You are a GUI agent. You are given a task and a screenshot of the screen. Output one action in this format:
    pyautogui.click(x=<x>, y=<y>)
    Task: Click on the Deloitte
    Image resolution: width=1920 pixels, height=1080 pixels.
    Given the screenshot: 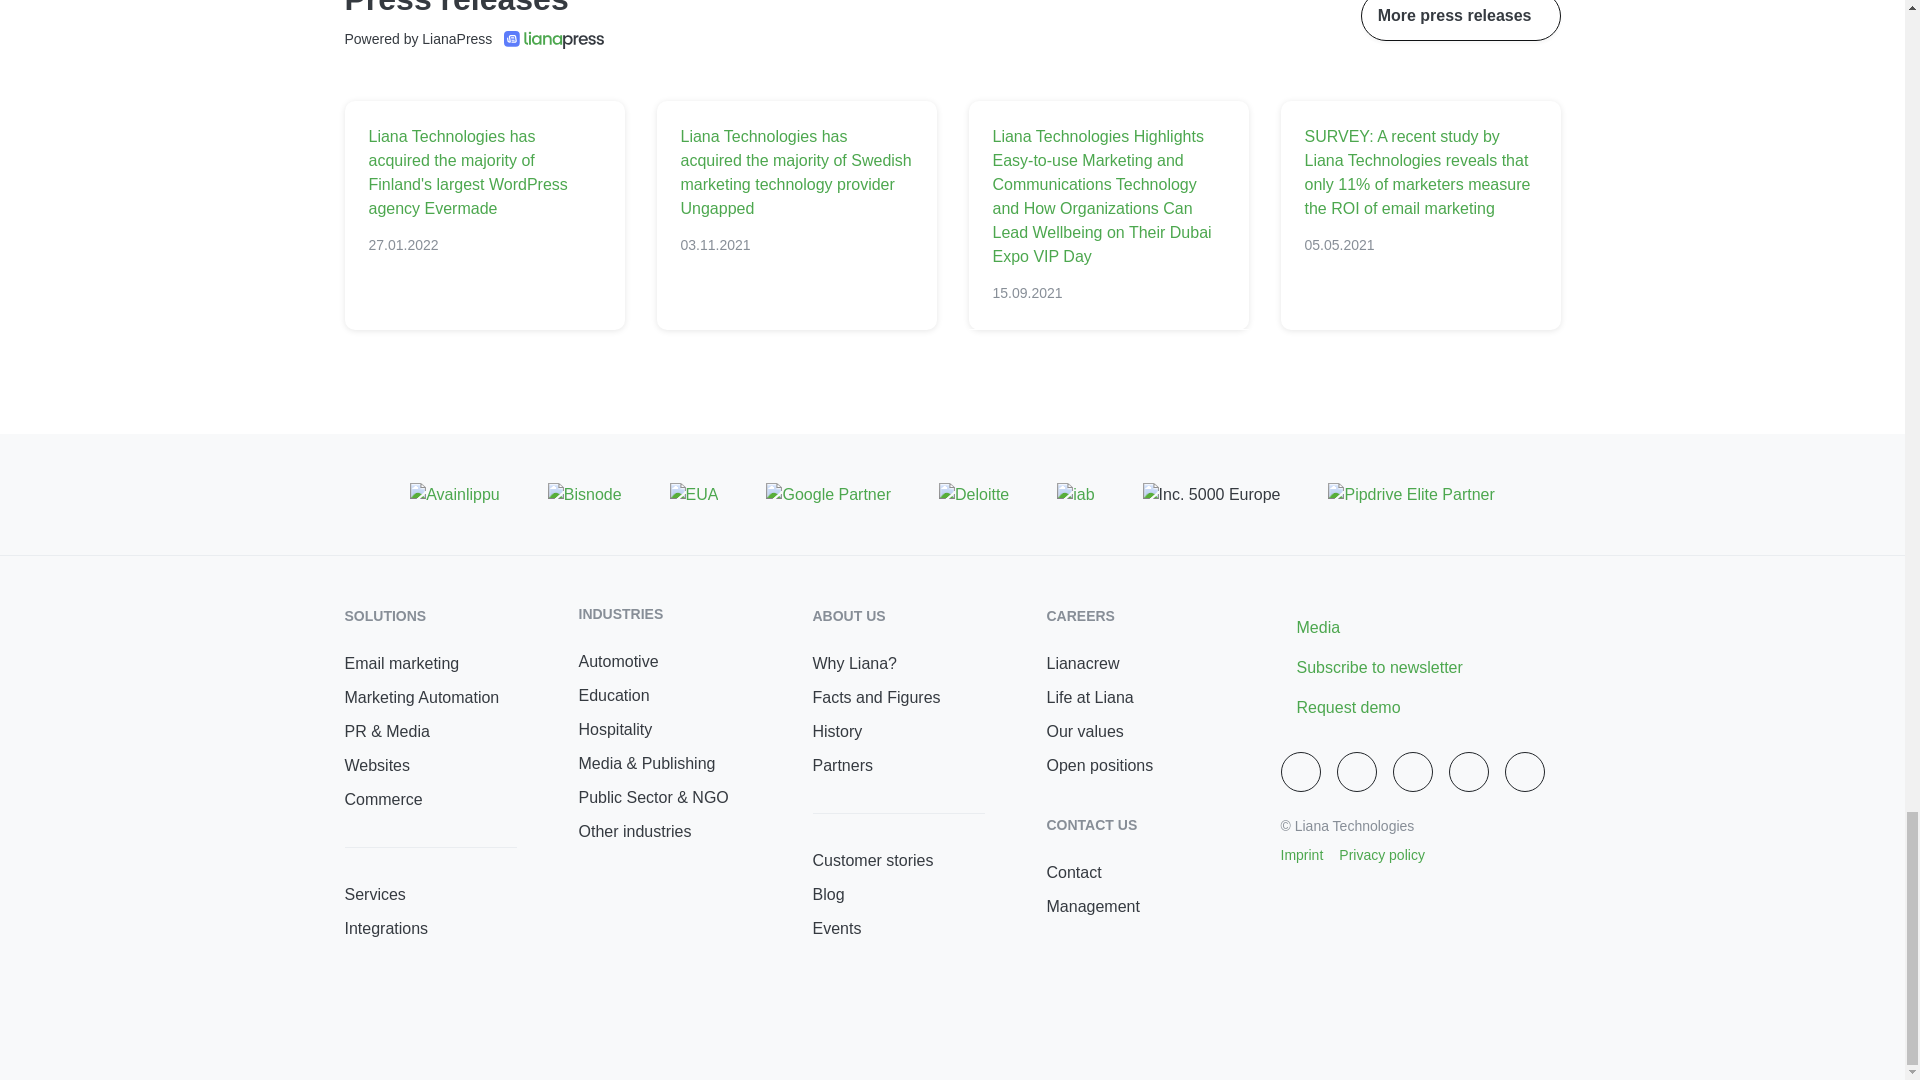 What is the action you would take?
    pyautogui.click(x=974, y=494)
    